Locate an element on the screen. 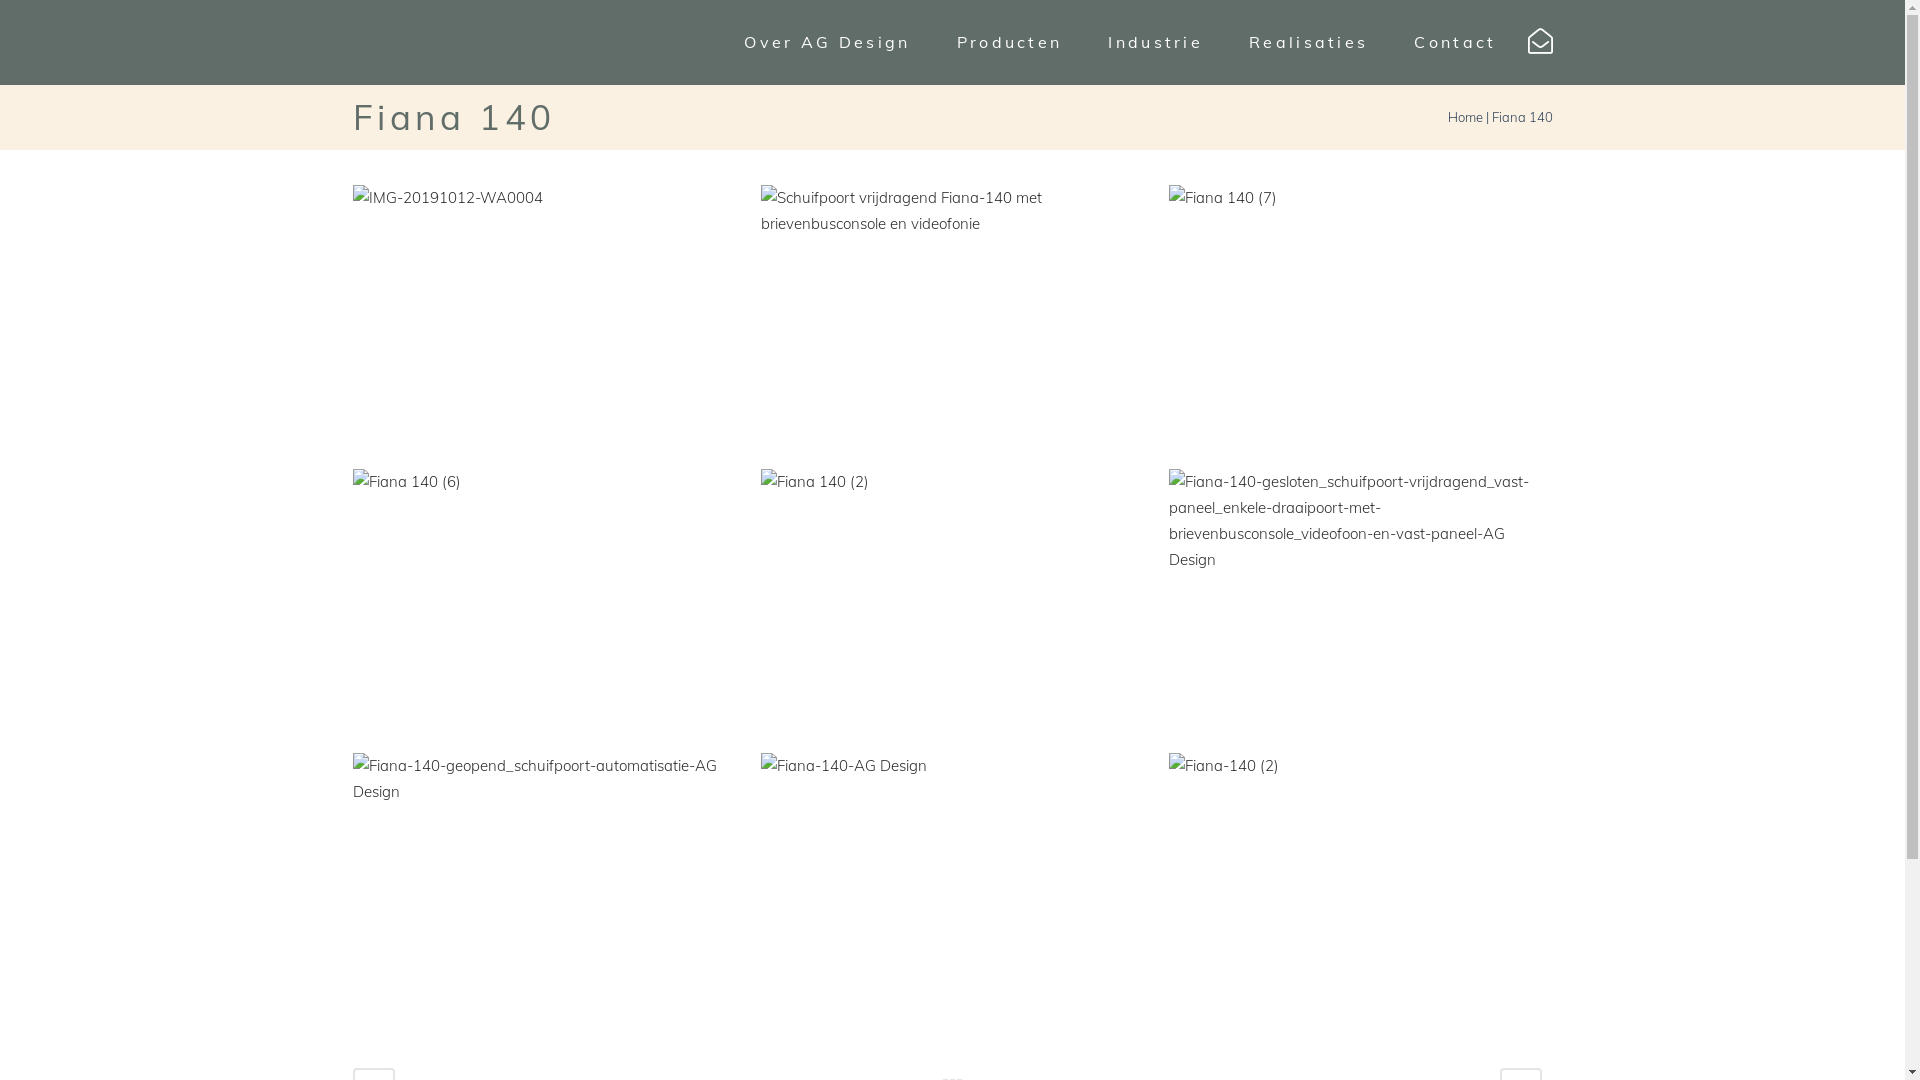 The image size is (1920, 1080). Fiana 140 (7) is located at coordinates (1362, 316).